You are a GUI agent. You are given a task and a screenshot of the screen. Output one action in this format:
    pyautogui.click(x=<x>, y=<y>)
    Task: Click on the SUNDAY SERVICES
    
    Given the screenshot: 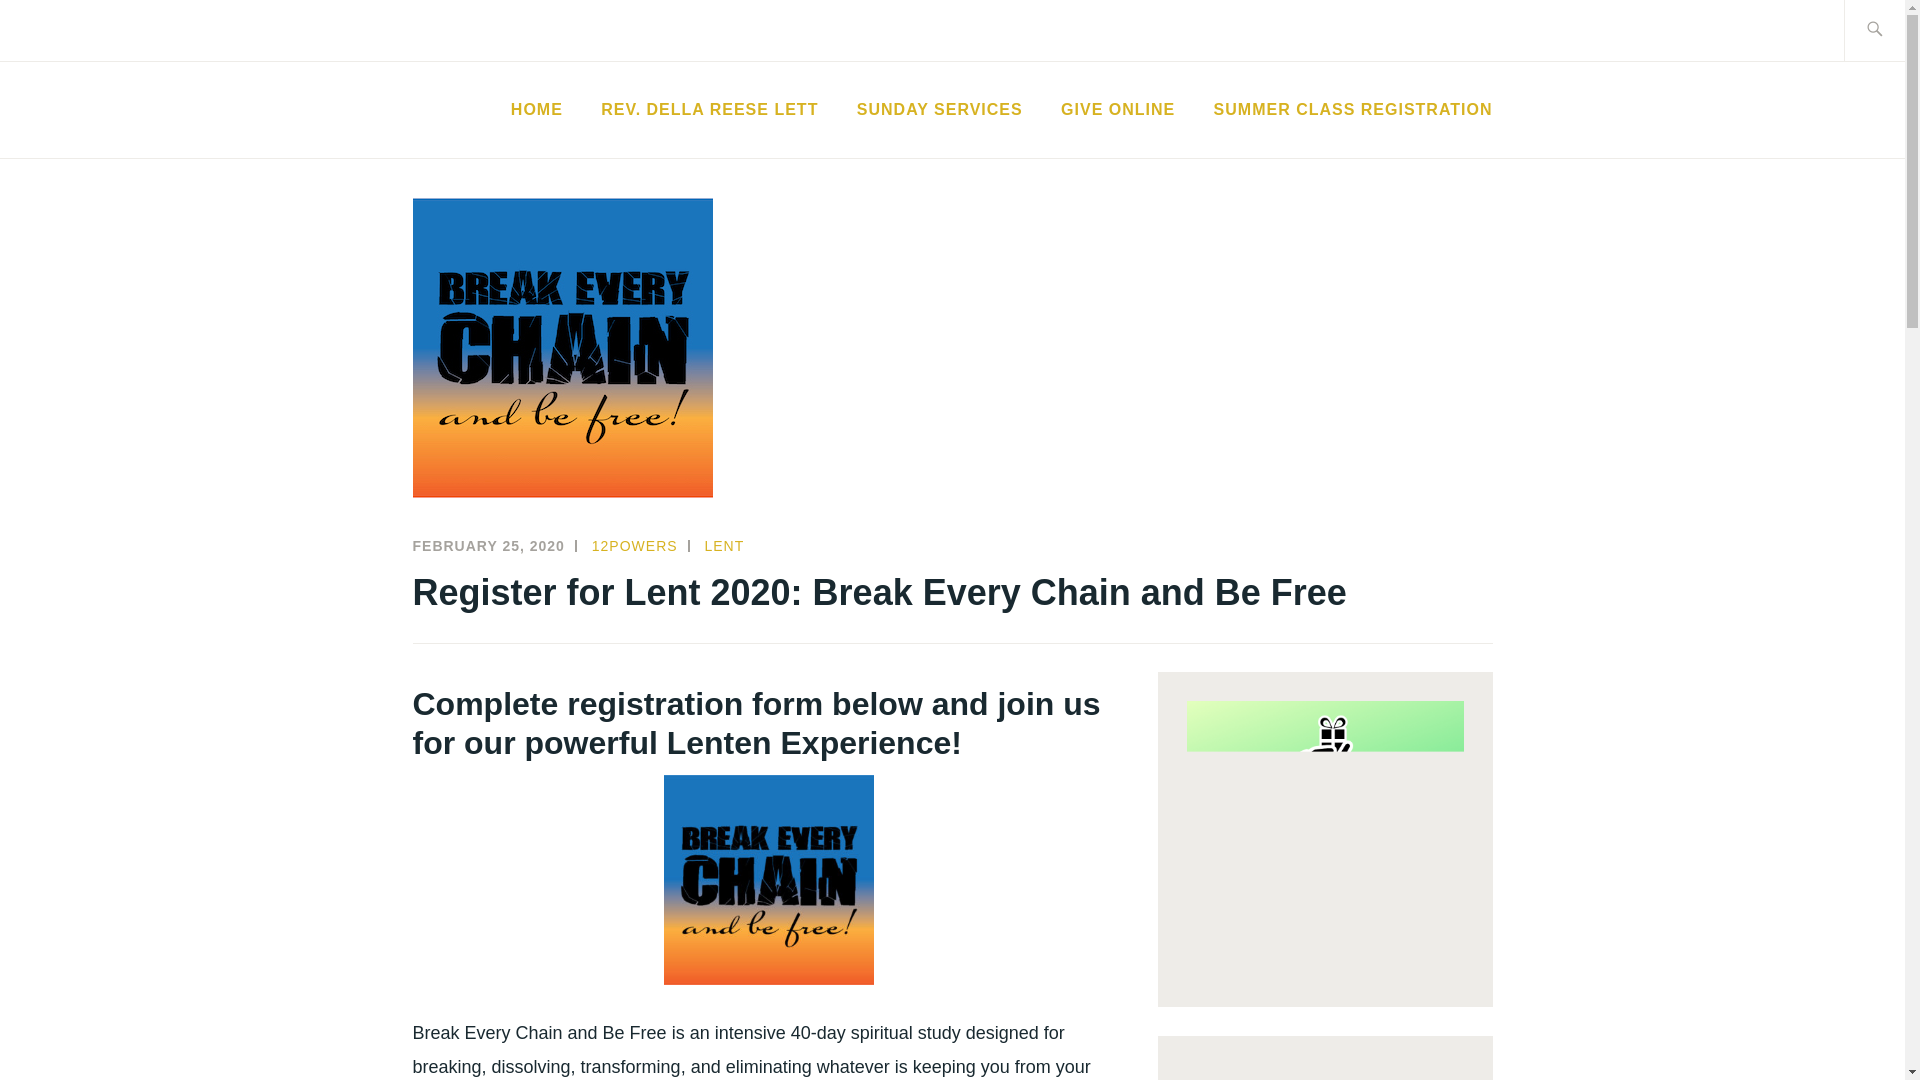 What is the action you would take?
    pyautogui.click(x=940, y=110)
    